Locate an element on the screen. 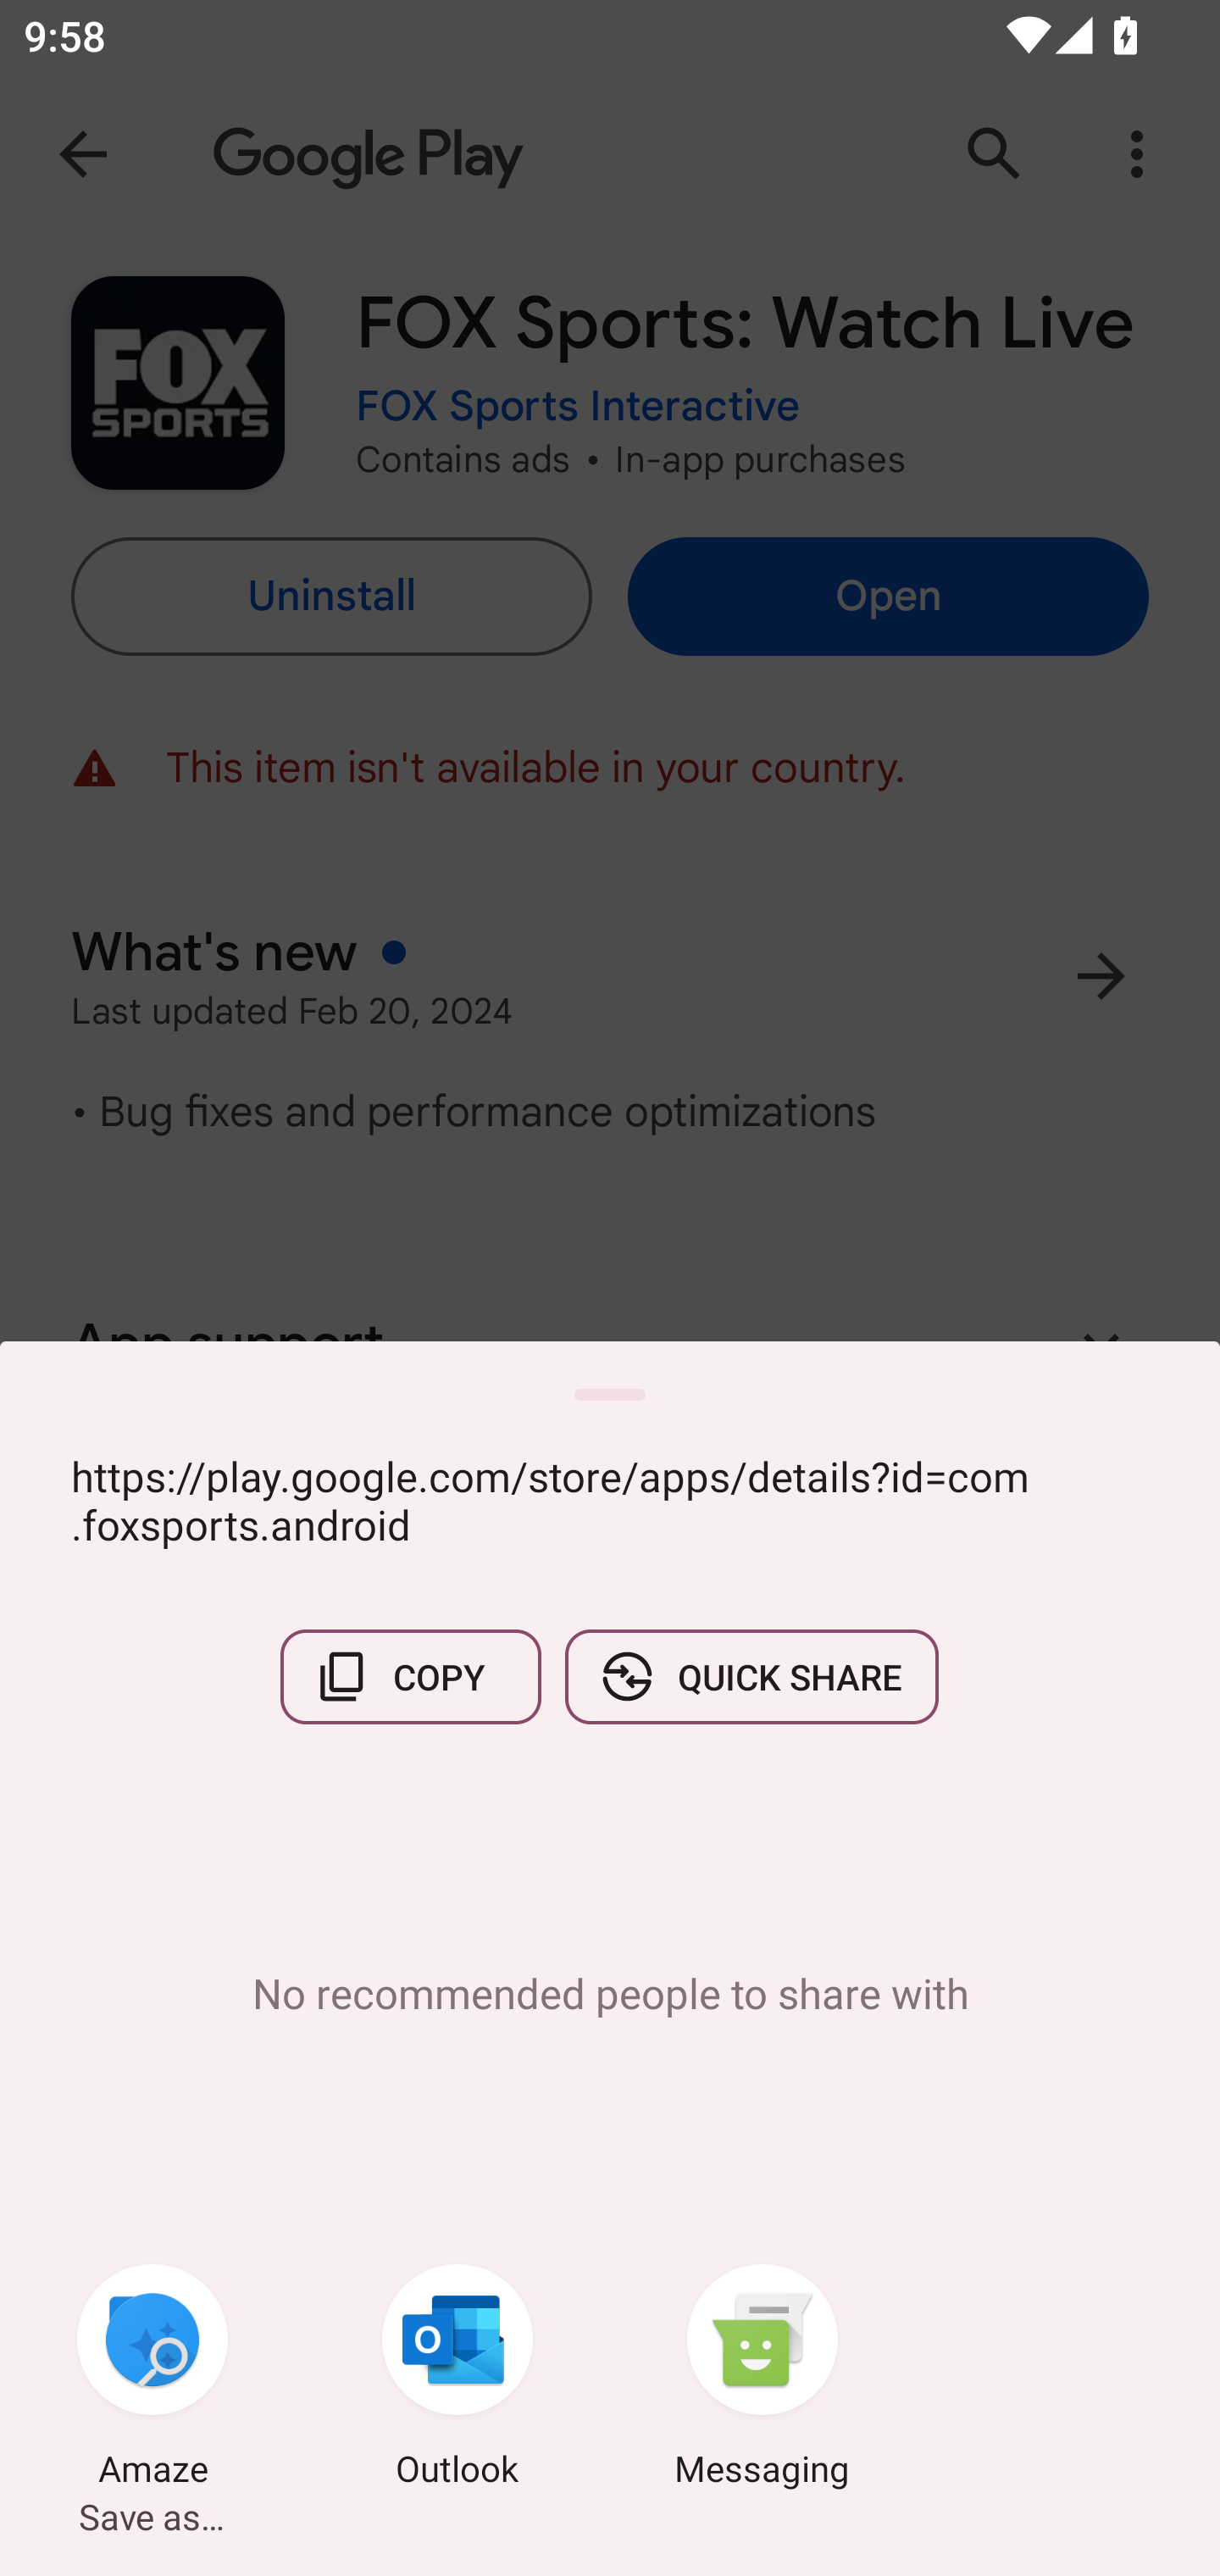 Image resolution: width=1220 pixels, height=2576 pixels. Outlook is located at coordinates (457, 2379).